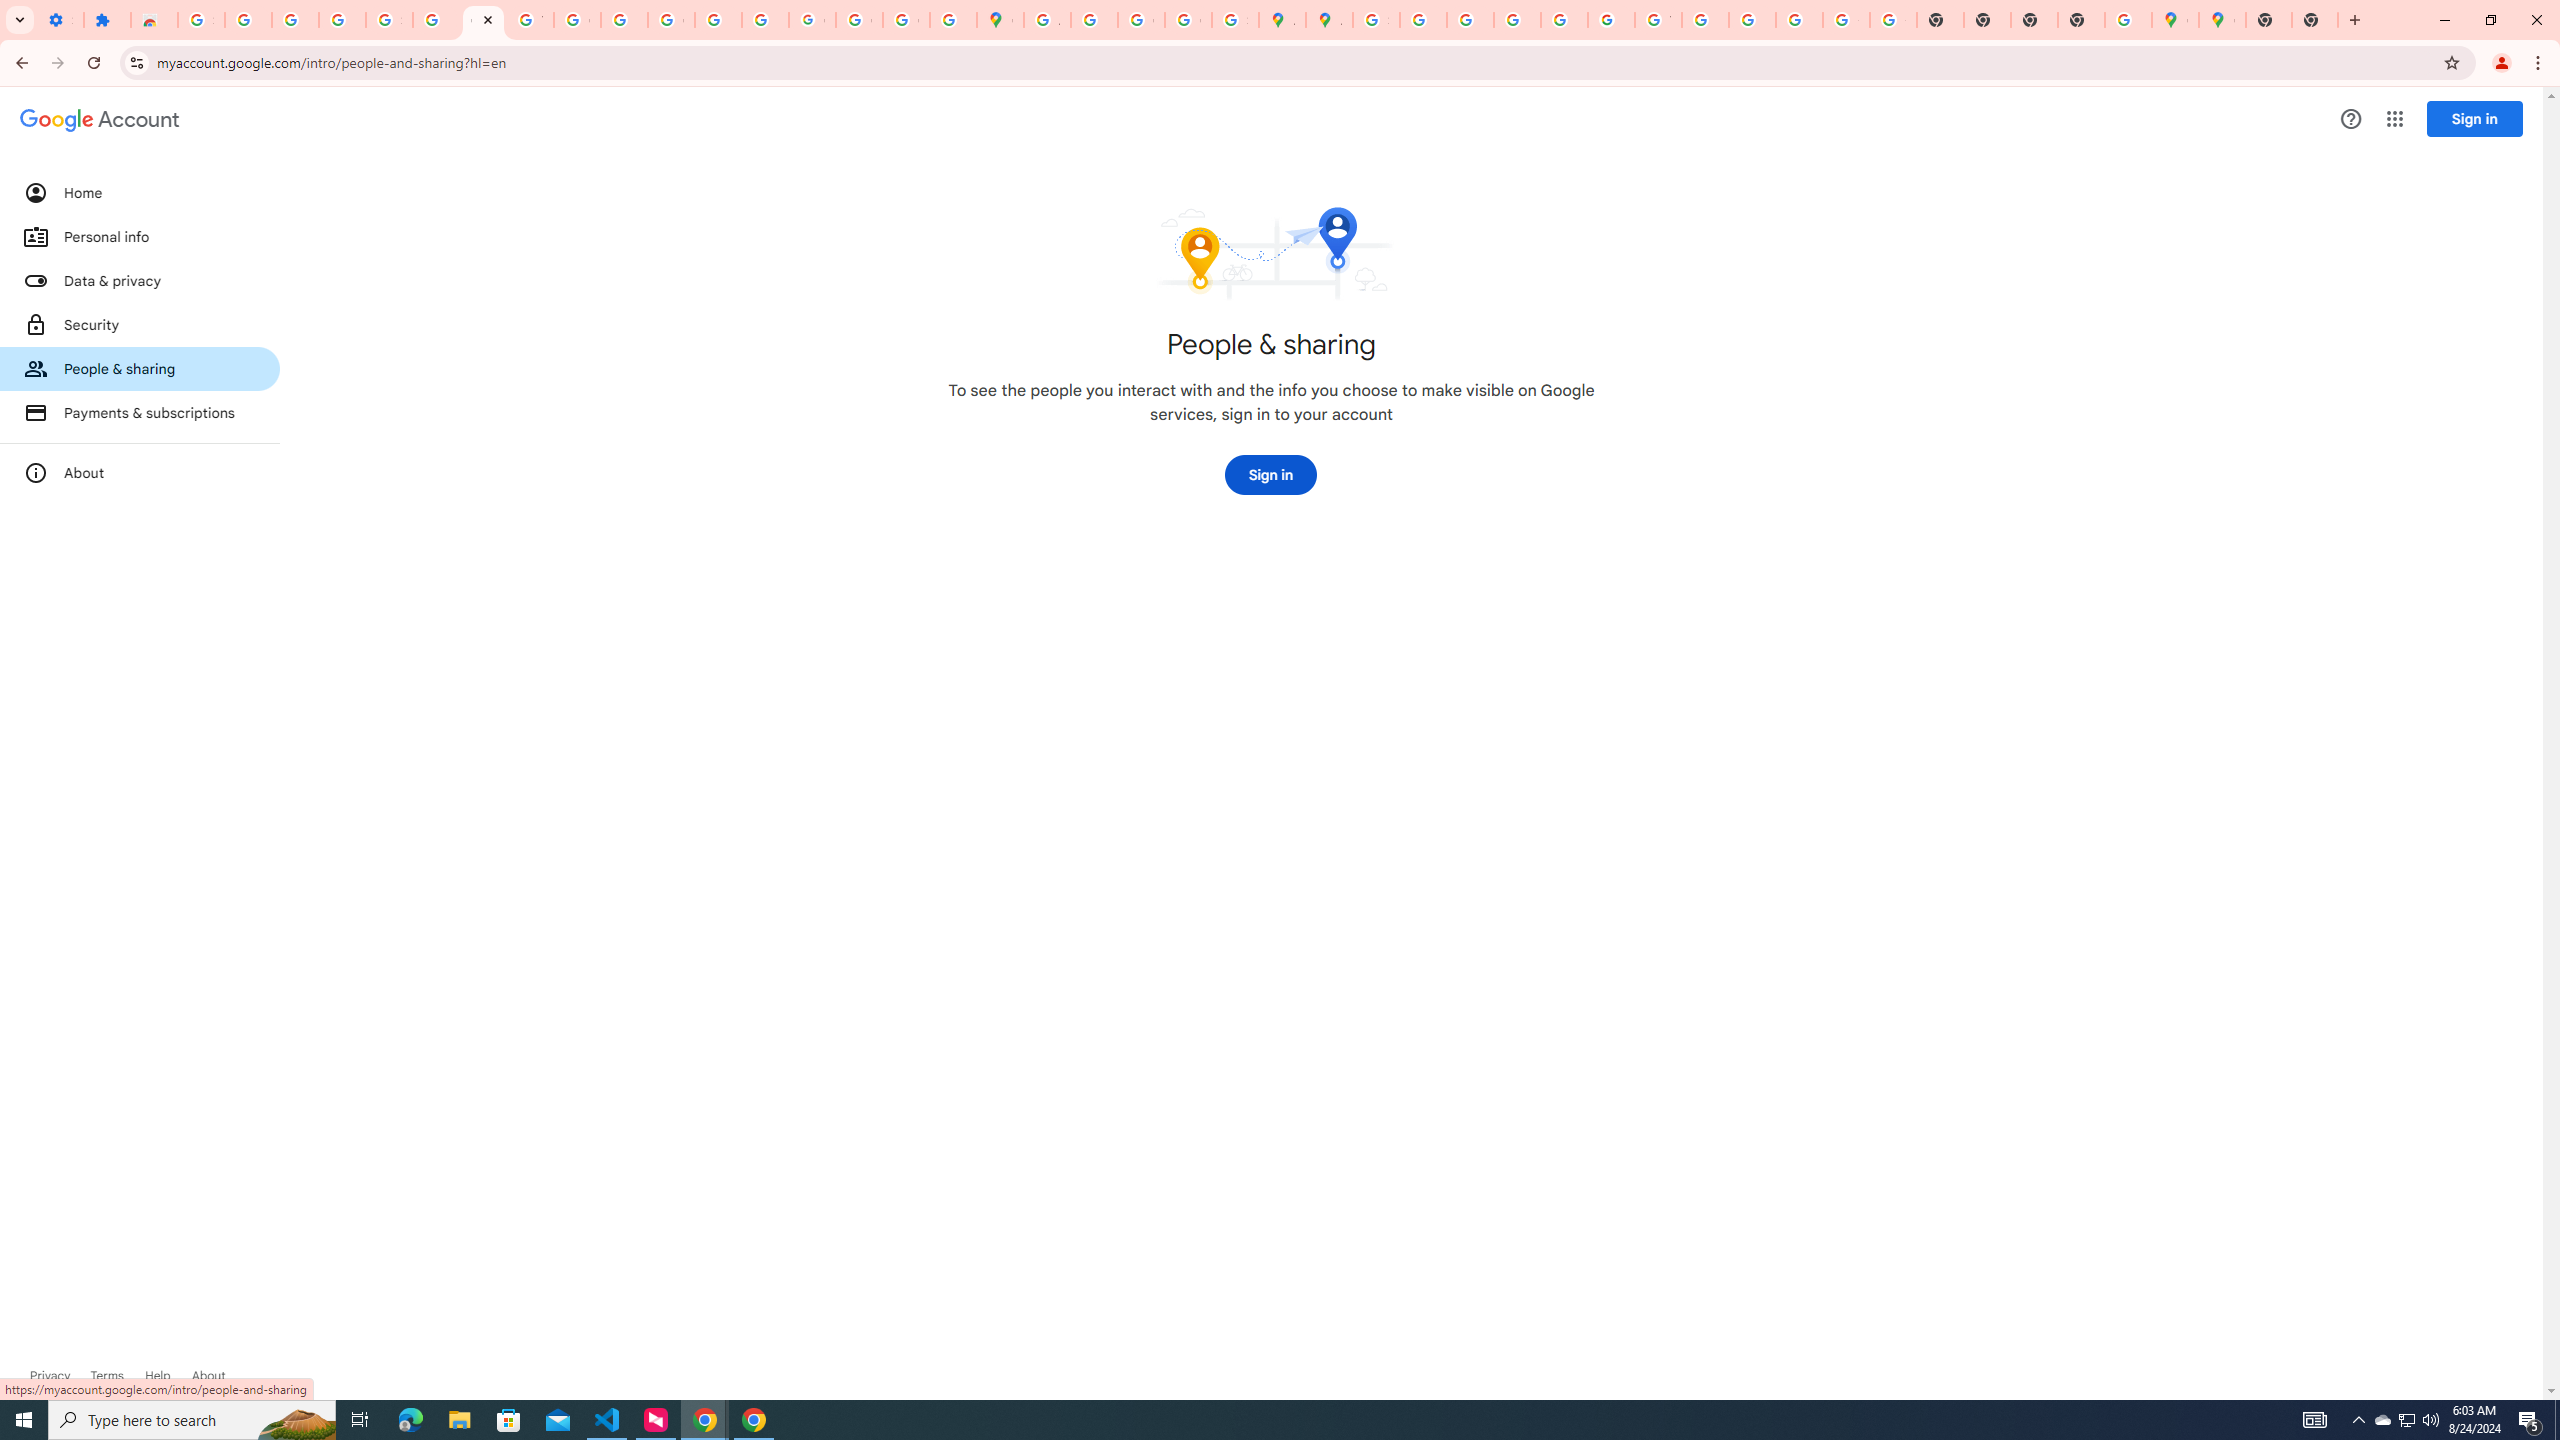  Describe the element at coordinates (140, 472) in the screenshot. I see `More information about the Google Account` at that location.